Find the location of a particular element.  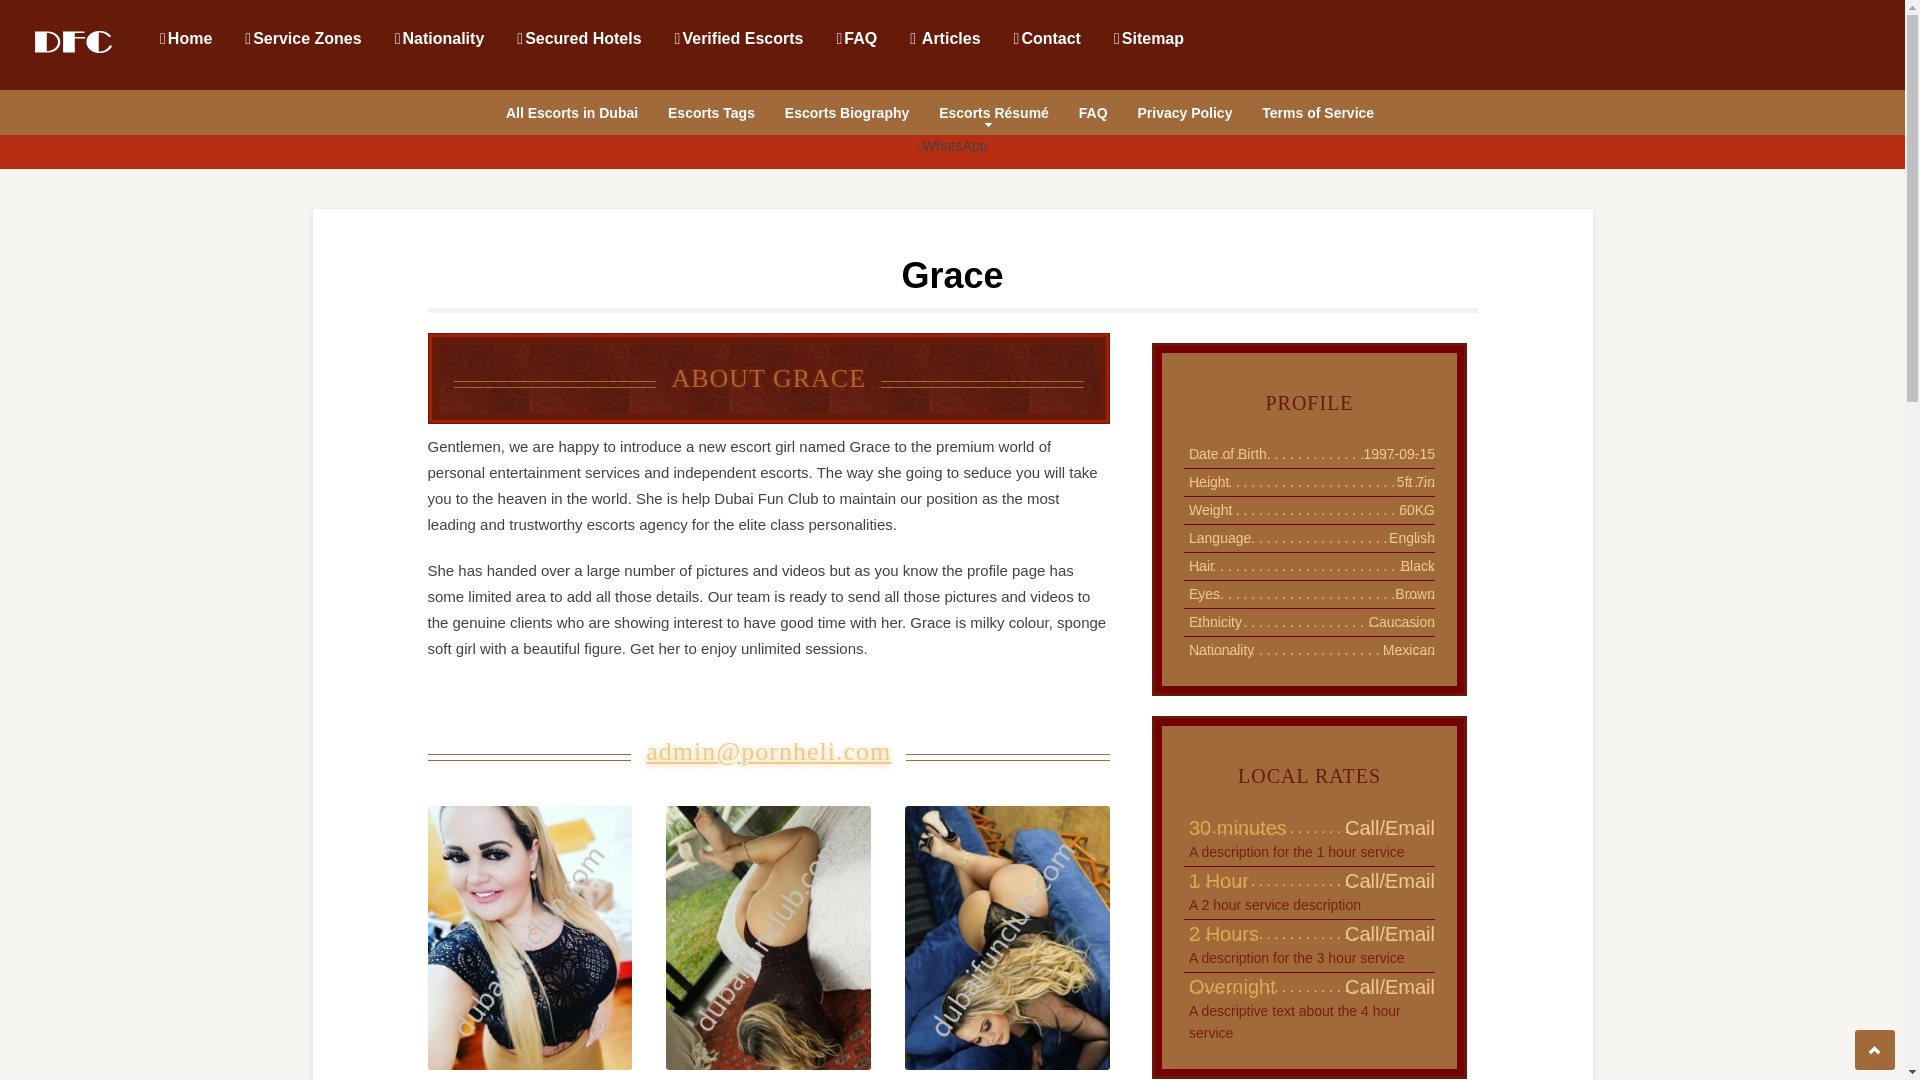

Privacy Policy is located at coordinates (1184, 110).